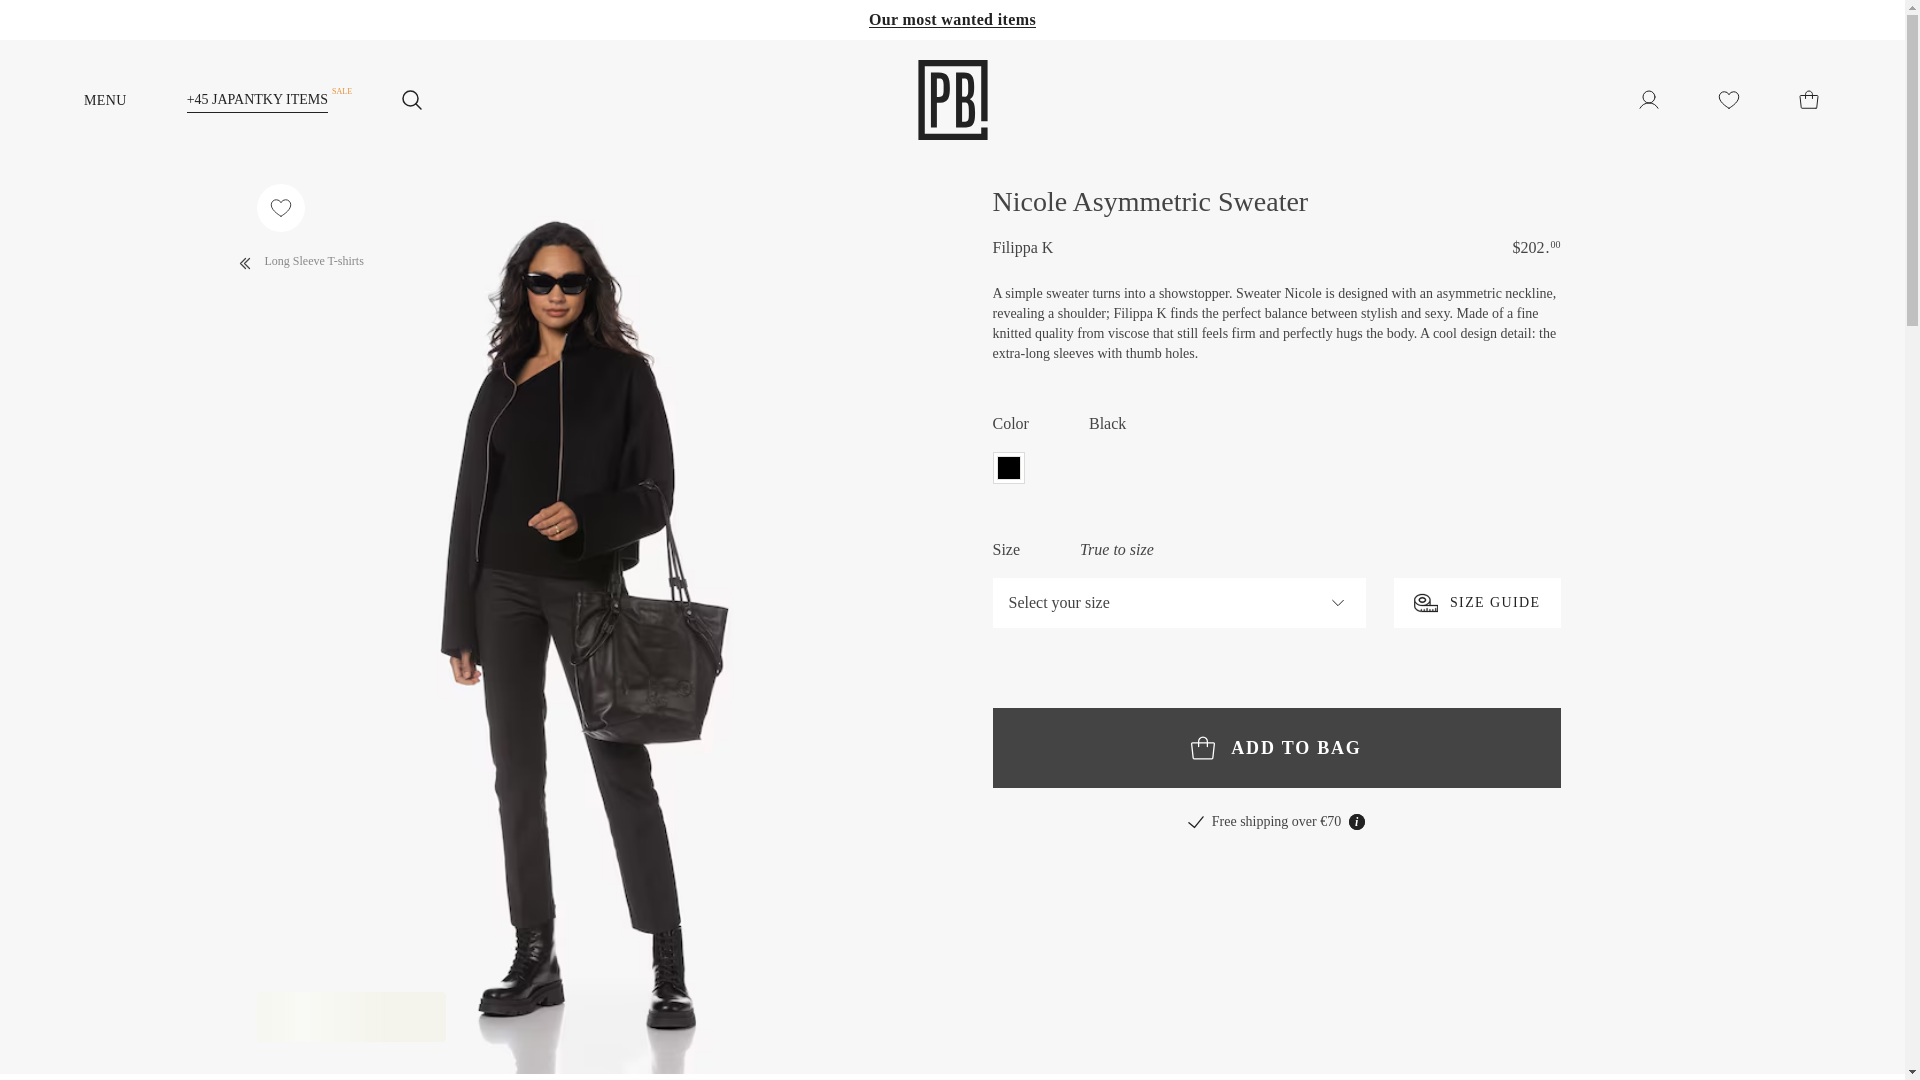 This screenshot has width=1920, height=1080. What do you see at coordinates (297, 258) in the screenshot?
I see `Long Sleeve T-shirts` at bounding box center [297, 258].